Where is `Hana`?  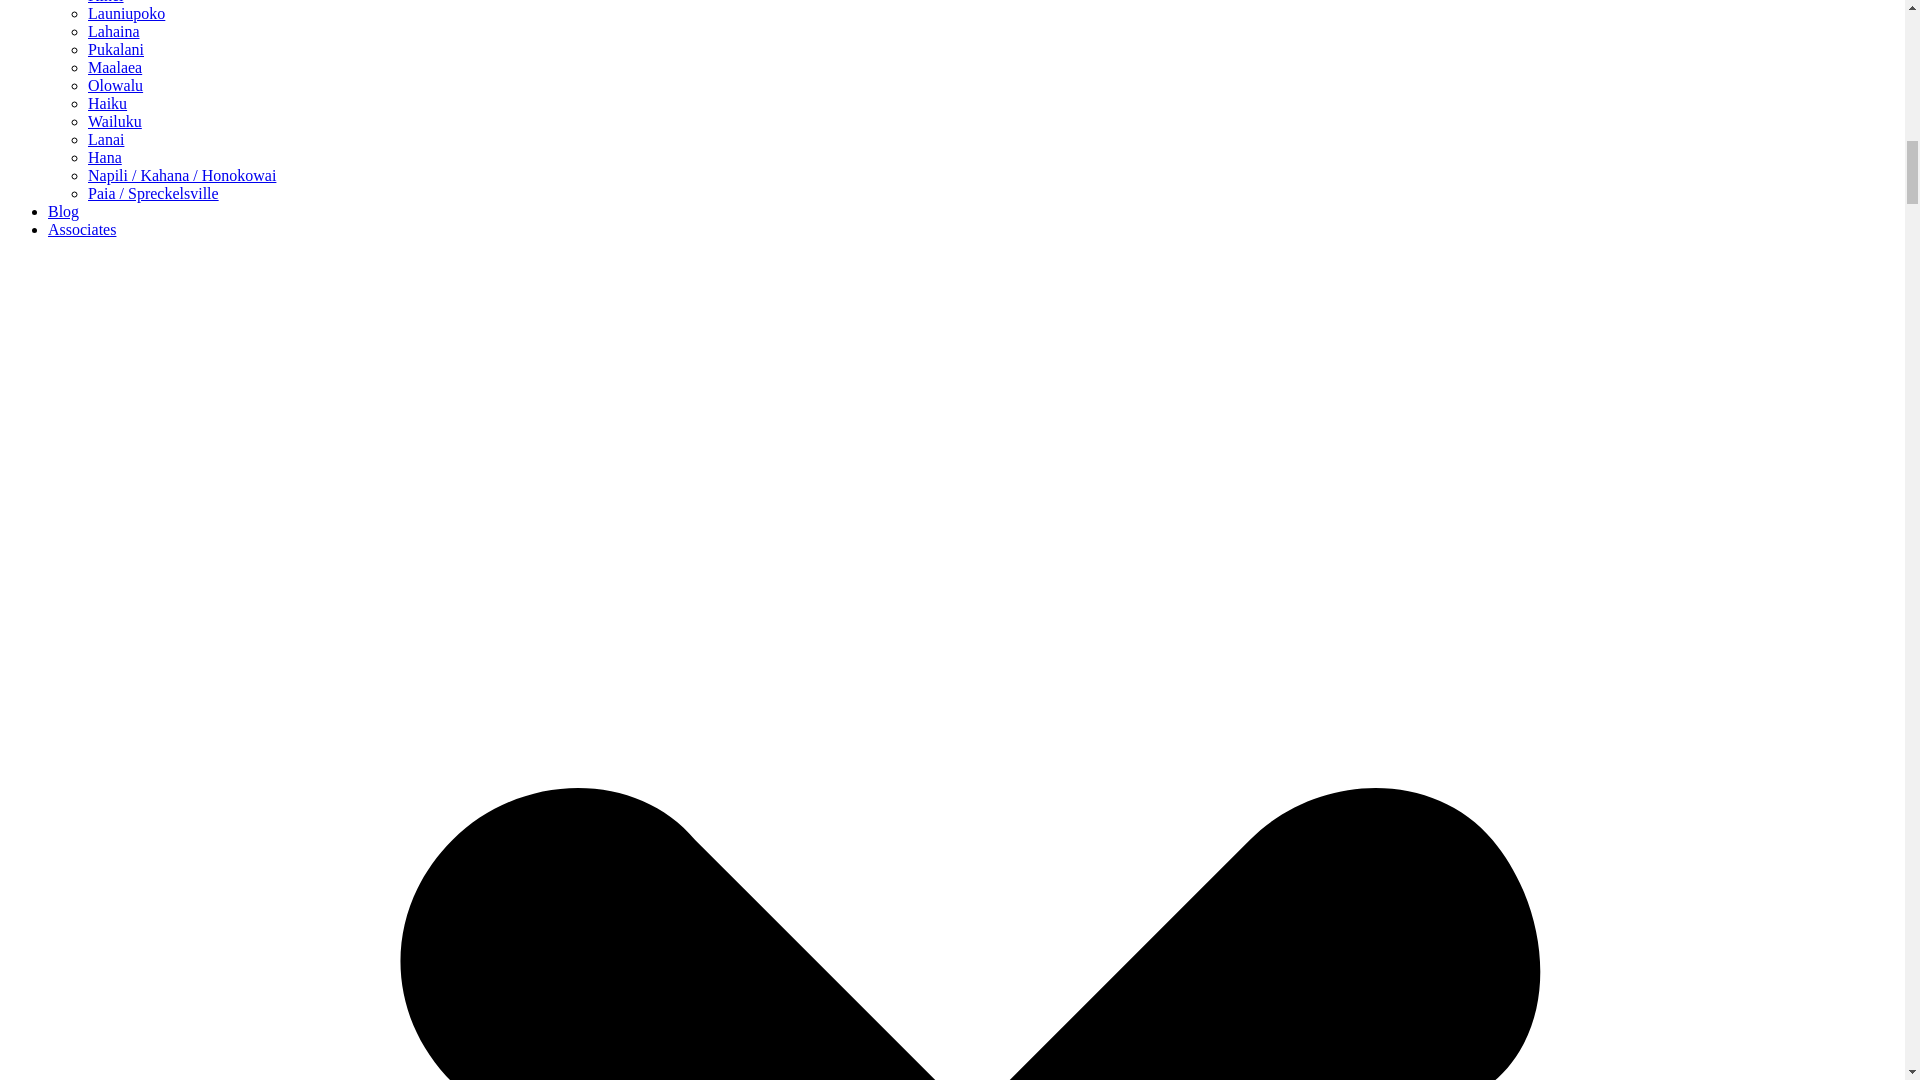
Hana is located at coordinates (105, 158).